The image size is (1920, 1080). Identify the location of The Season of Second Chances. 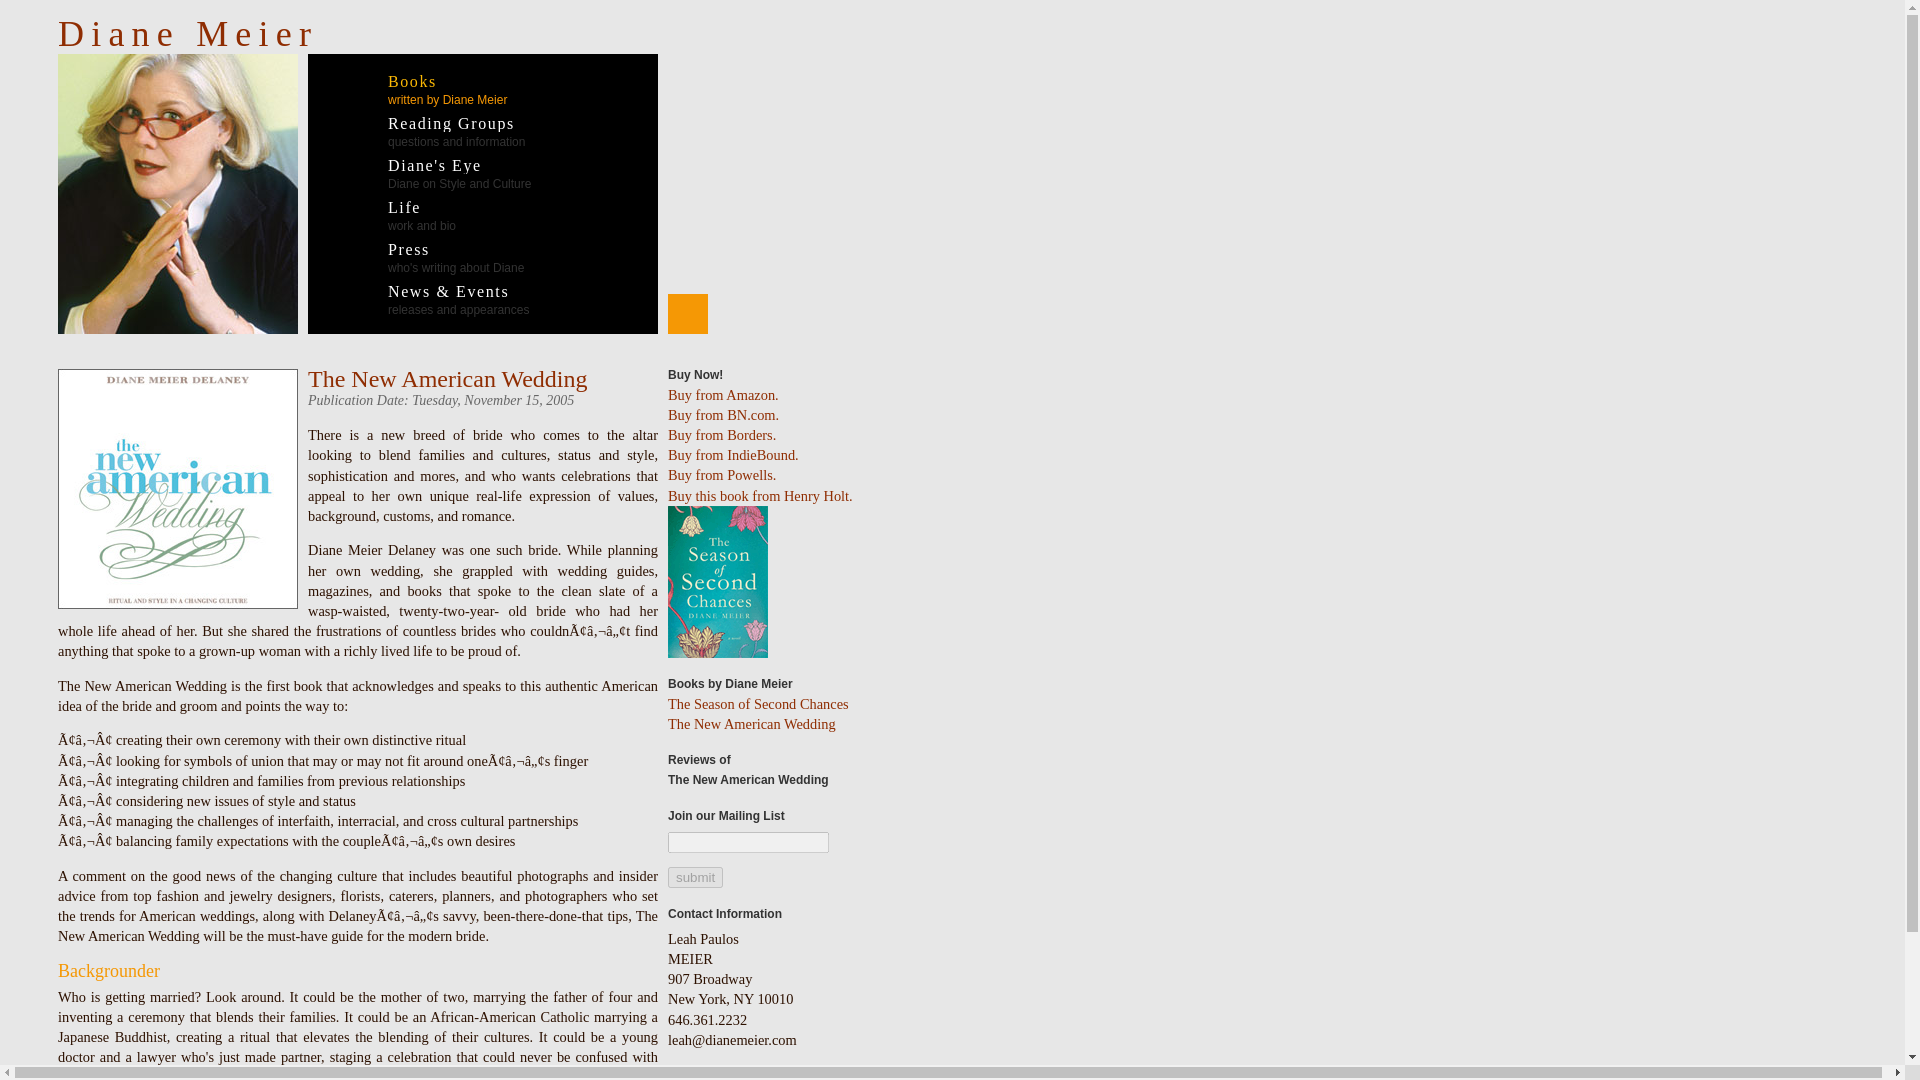
(402, 216).